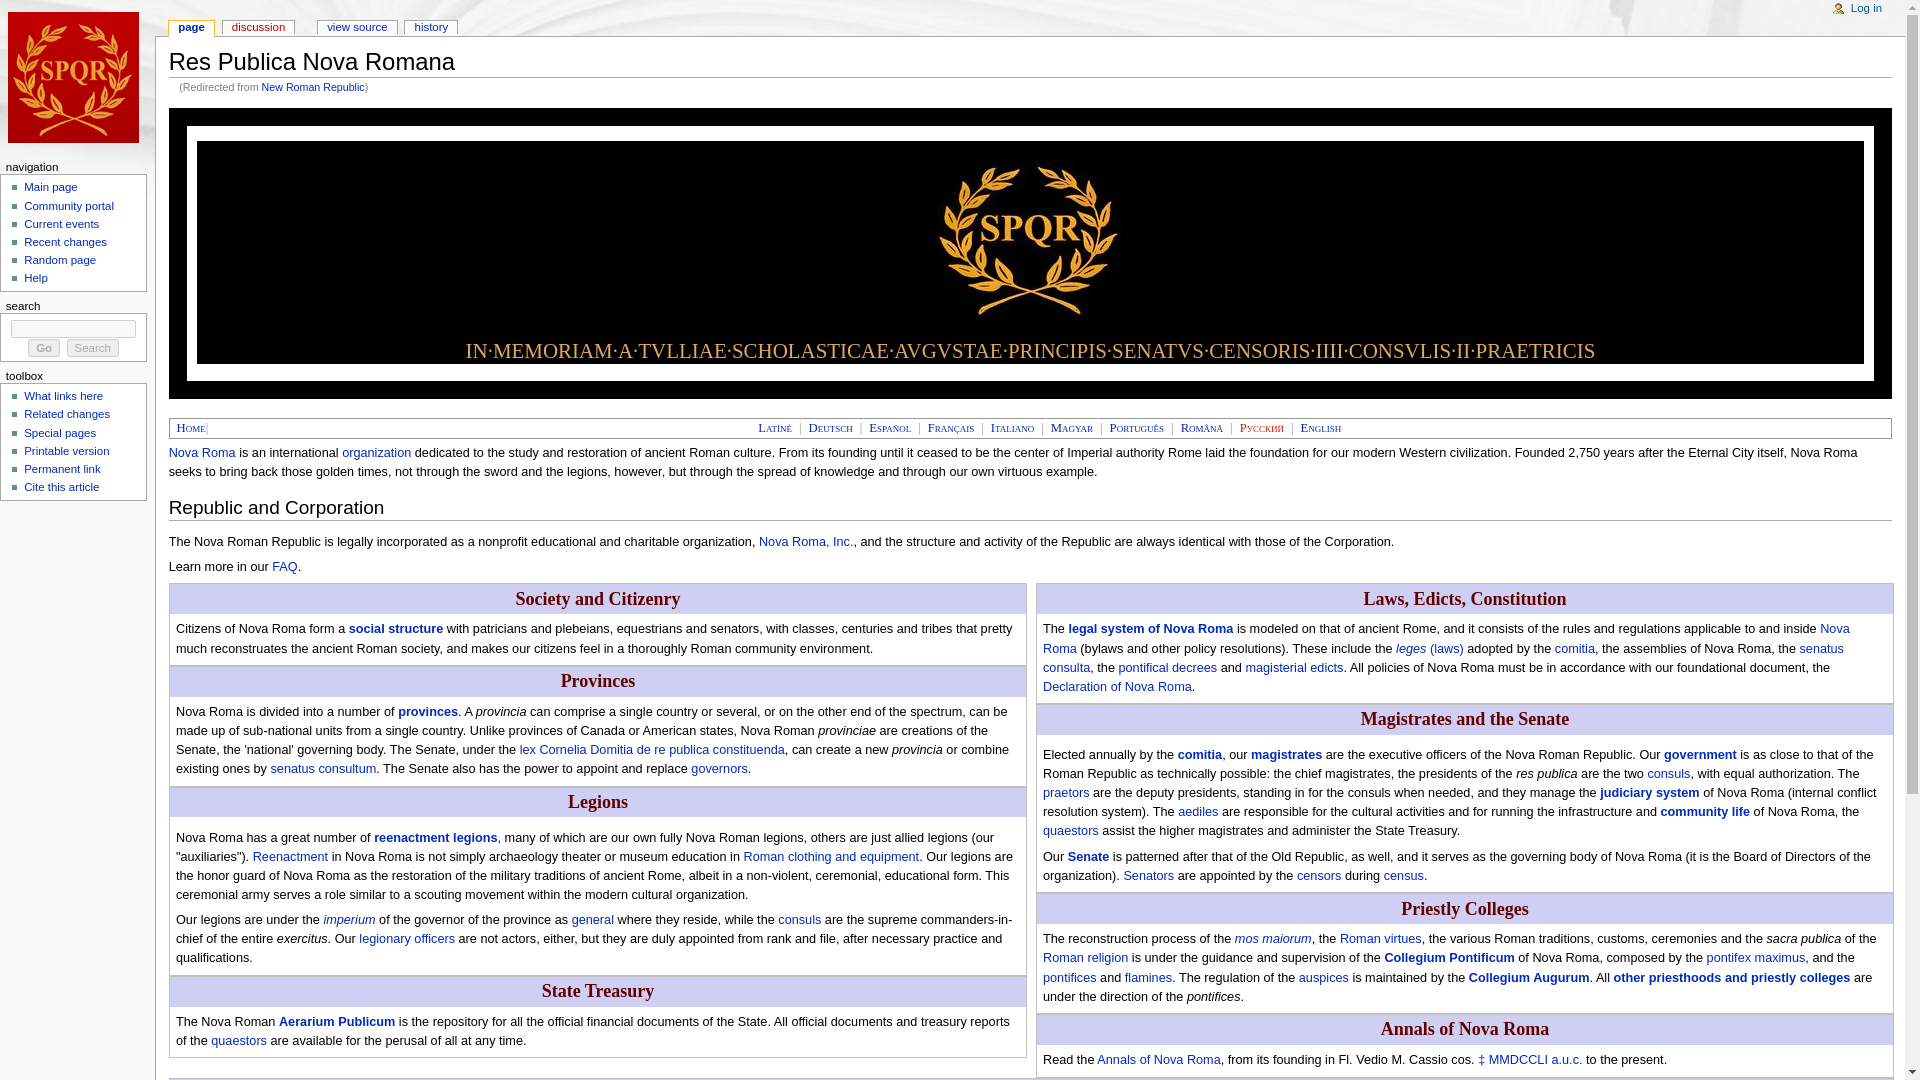  Describe the element at coordinates (93, 348) in the screenshot. I see `Search` at that location.